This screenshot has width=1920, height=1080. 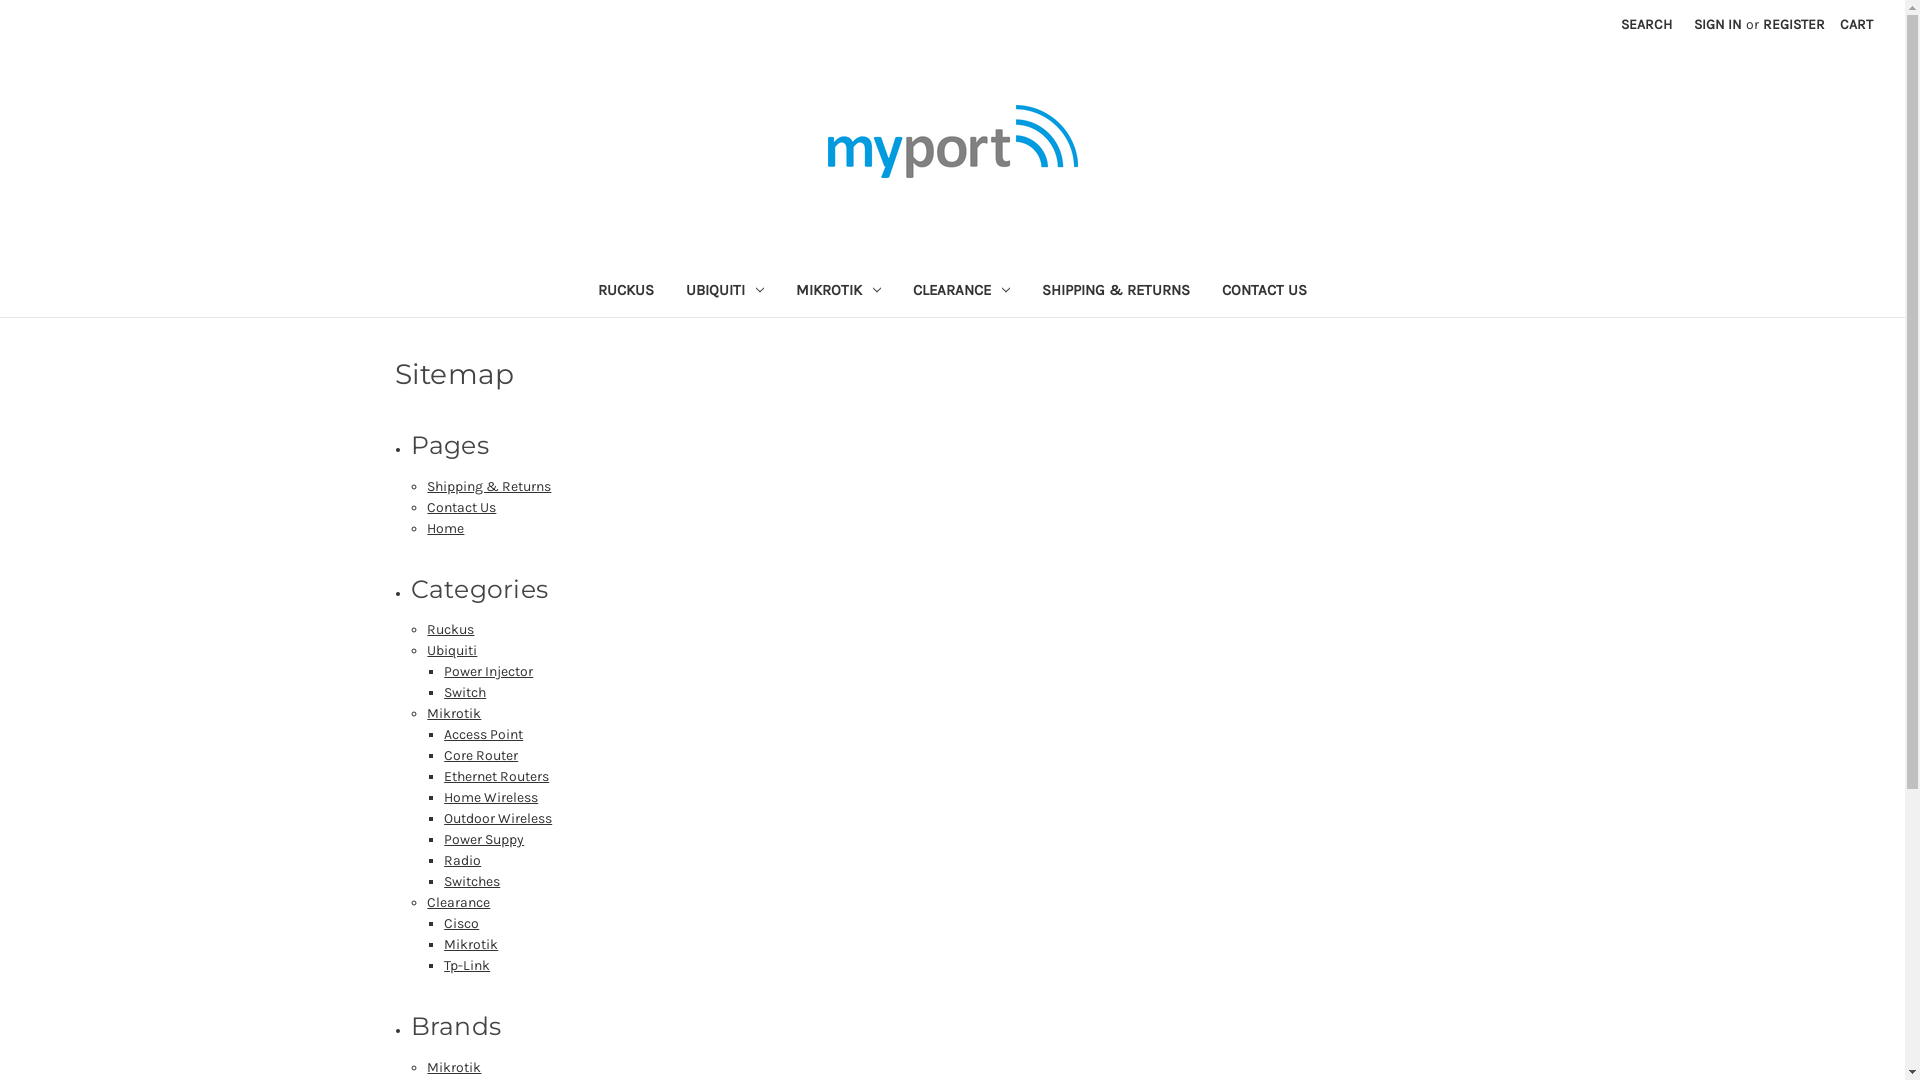 I want to click on UBIQUITI, so click(x=725, y=292).